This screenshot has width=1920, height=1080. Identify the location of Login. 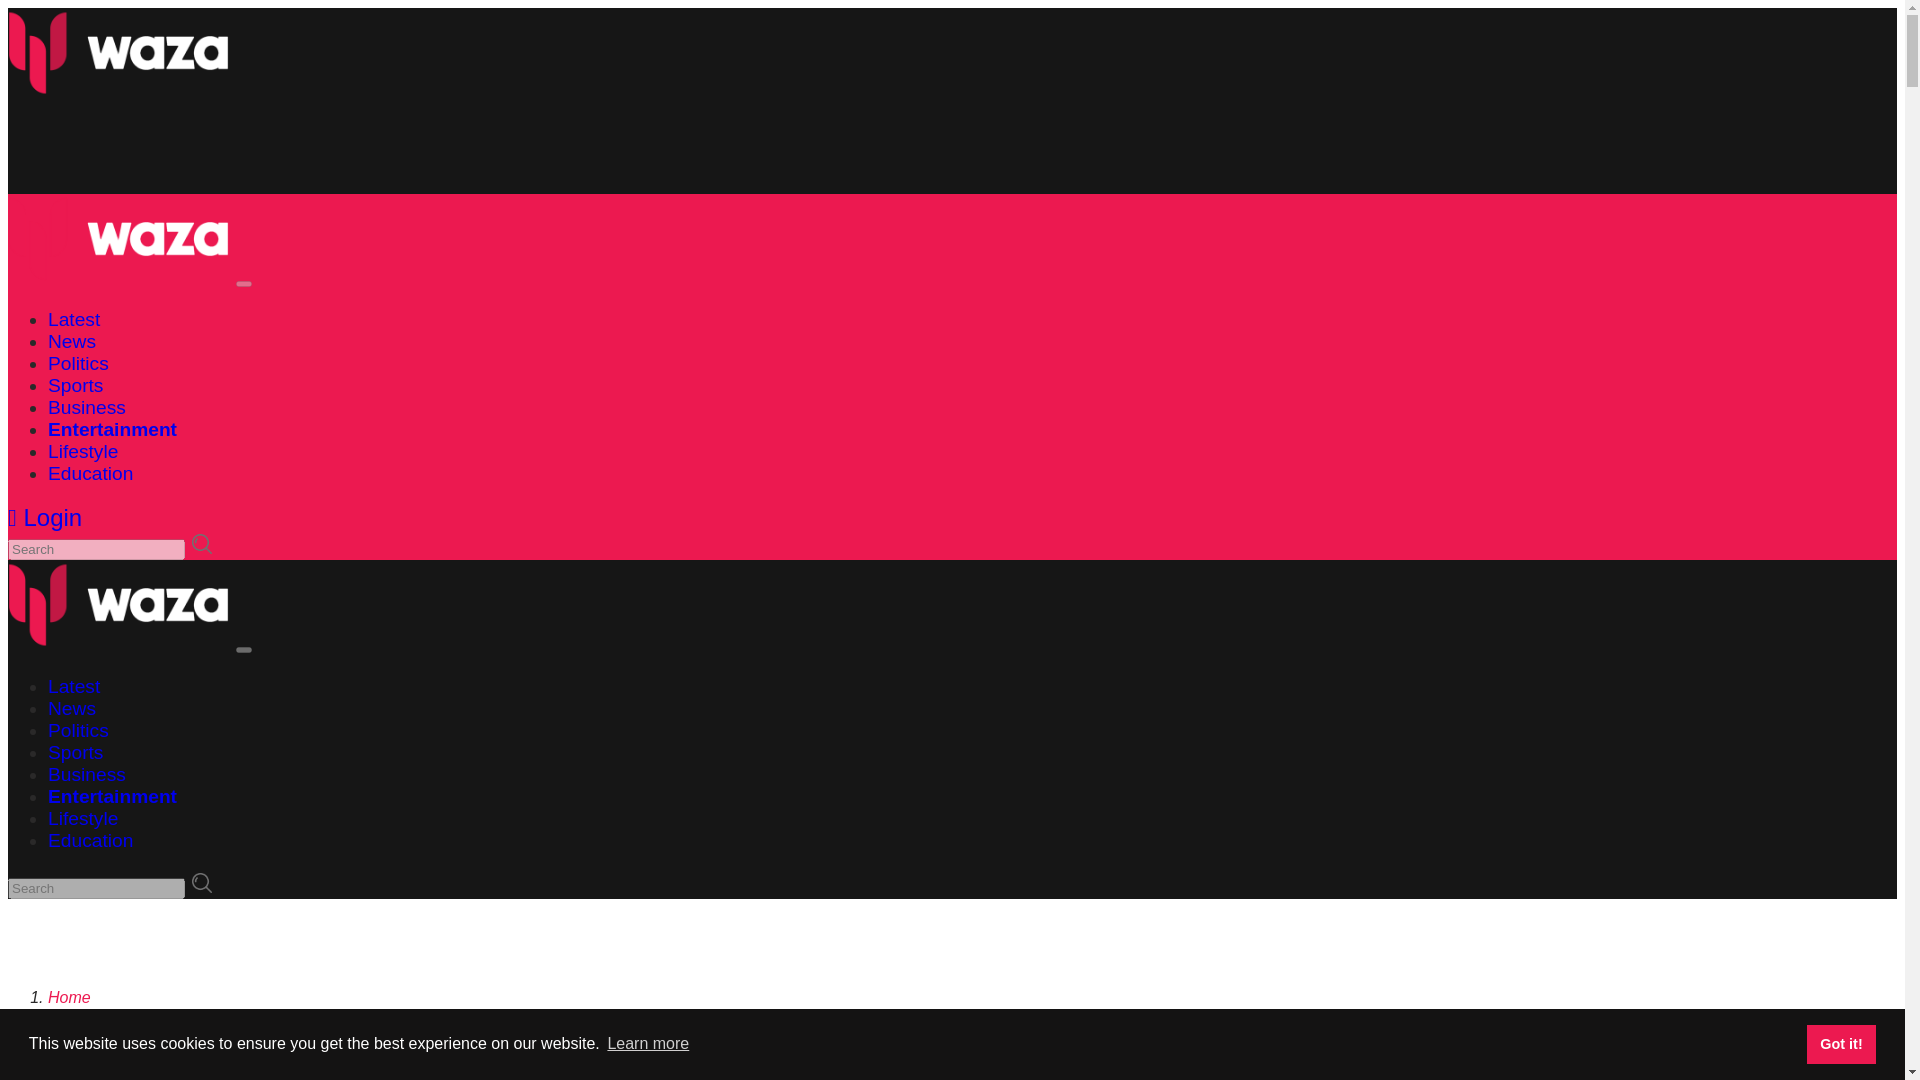
(44, 518).